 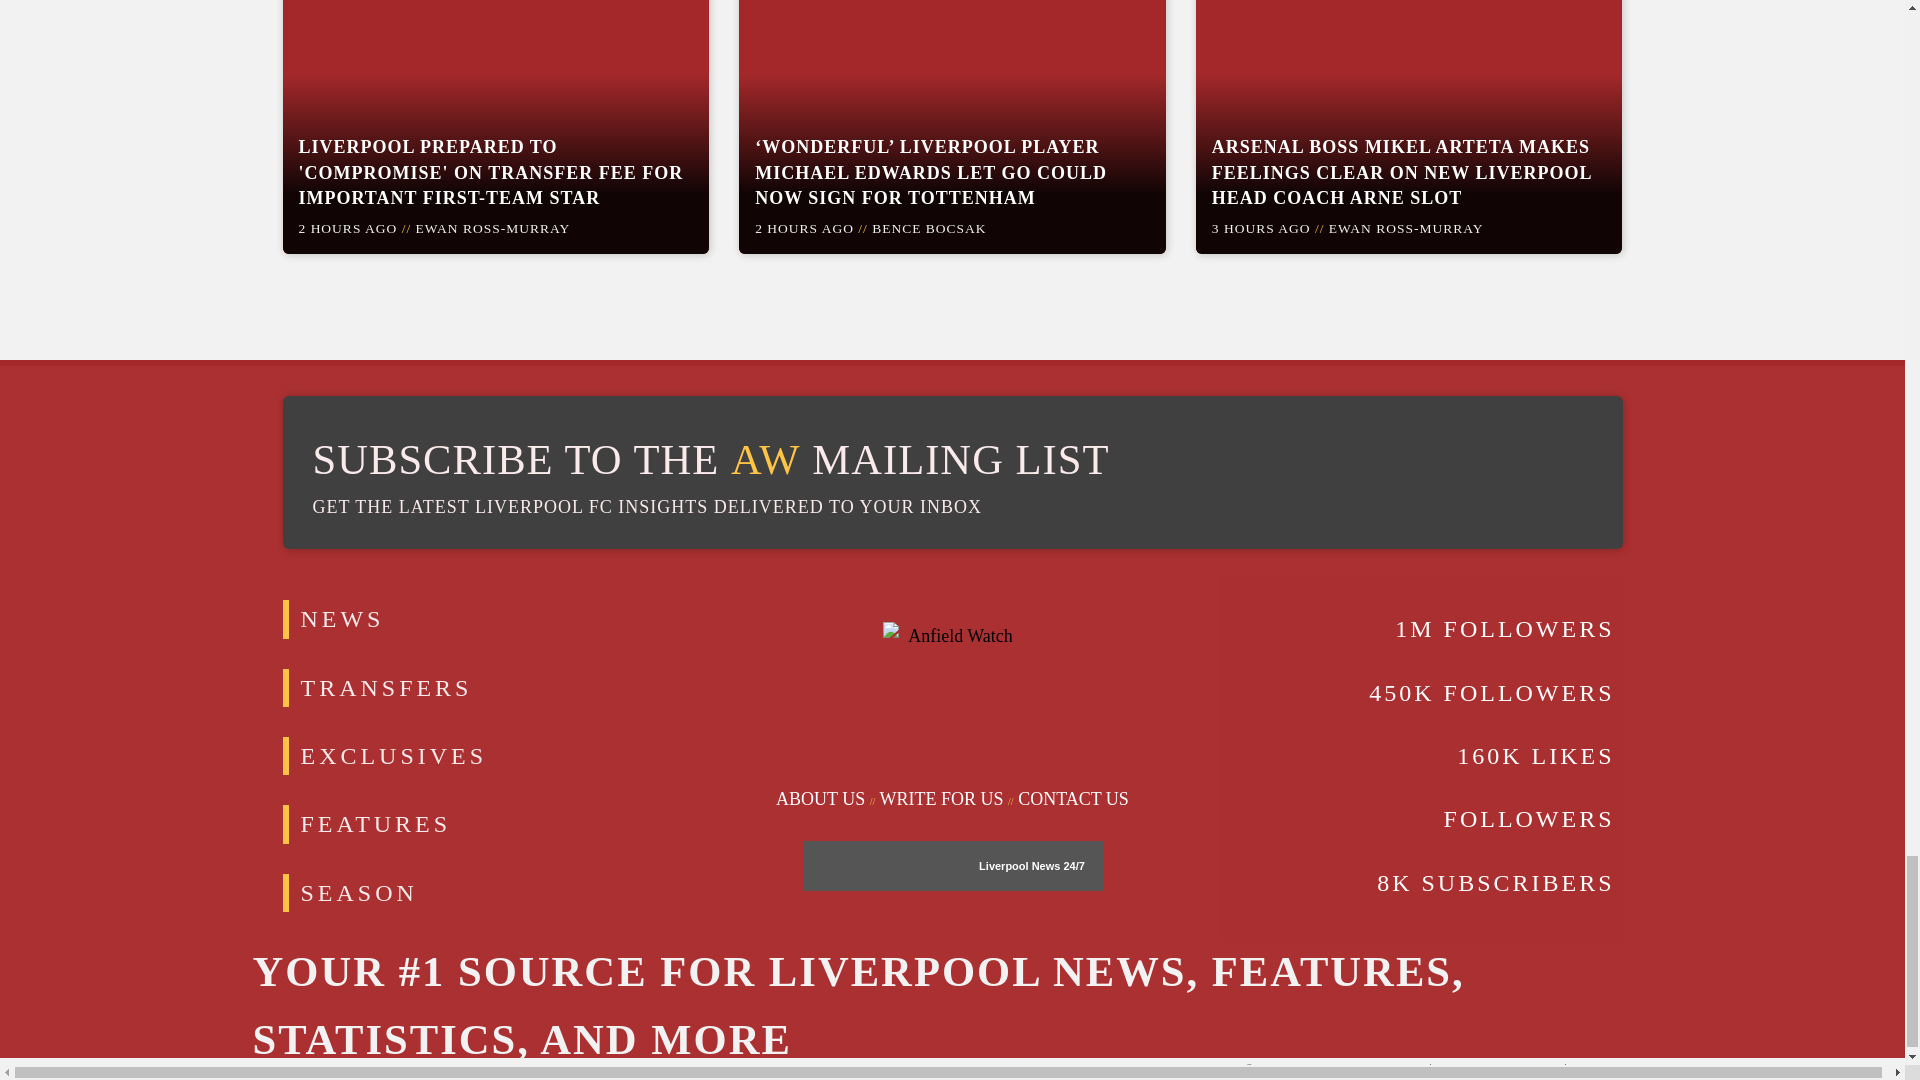 I want to click on Click here for more Liverpool news from NewsNow, so click(x=1019, y=865).